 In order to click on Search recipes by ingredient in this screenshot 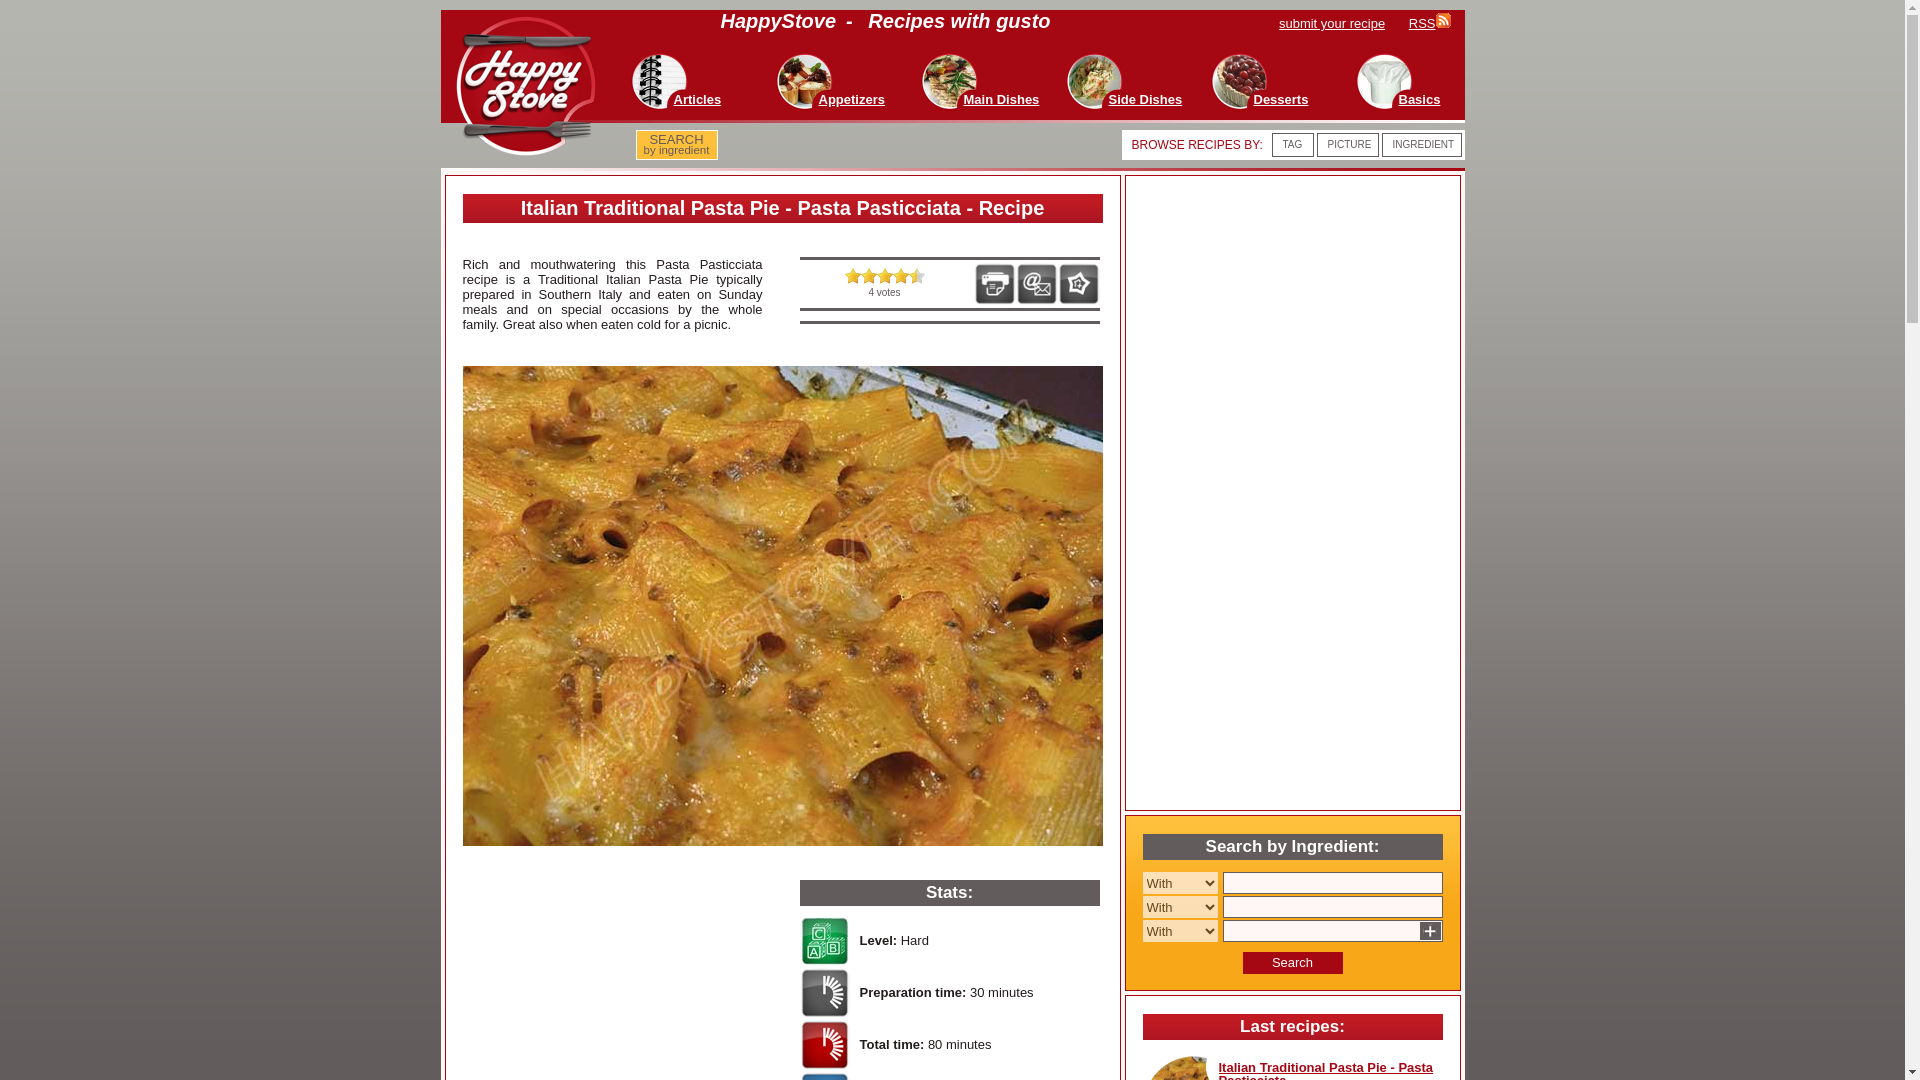, I will do `click(676, 145)`.